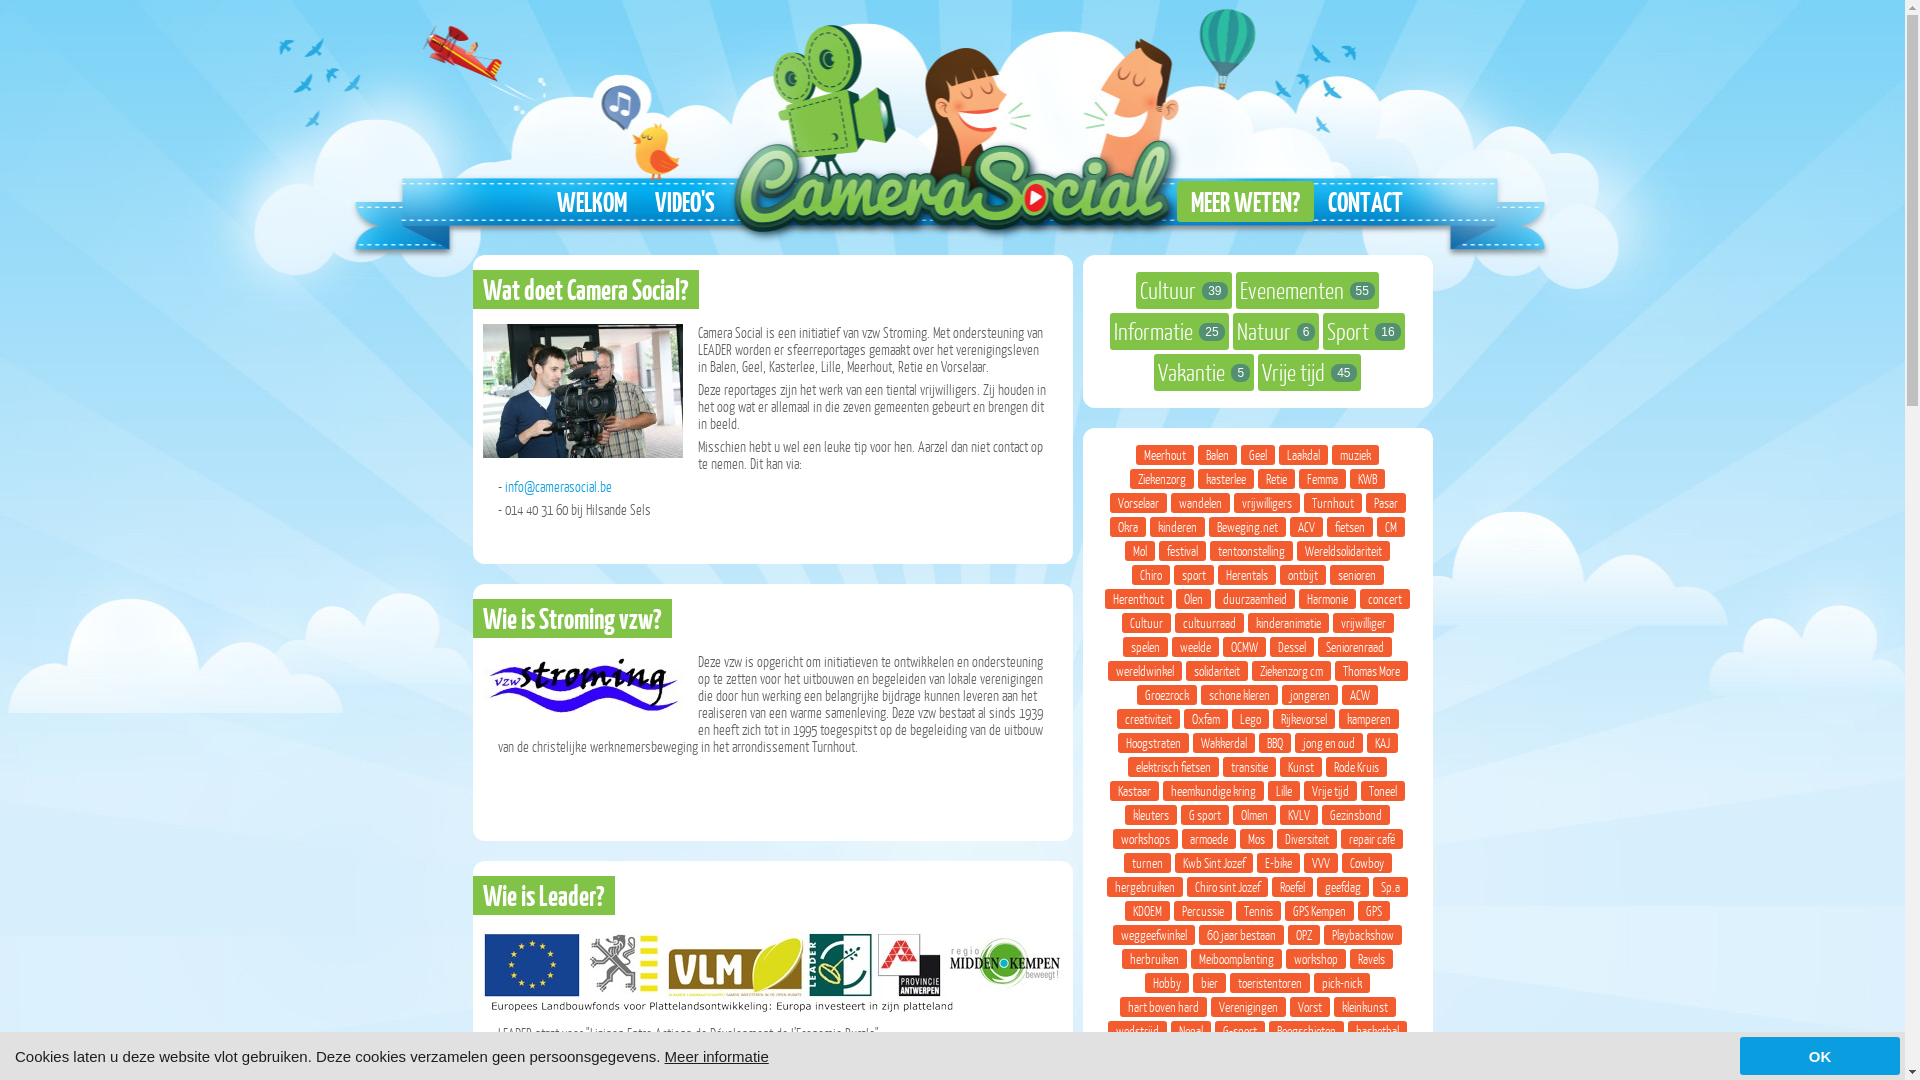 This screenshot has width=1920, height=1080. Describe the element at coordinates (1148, 719) in the screenshot. I see `creativiteit` at that location.